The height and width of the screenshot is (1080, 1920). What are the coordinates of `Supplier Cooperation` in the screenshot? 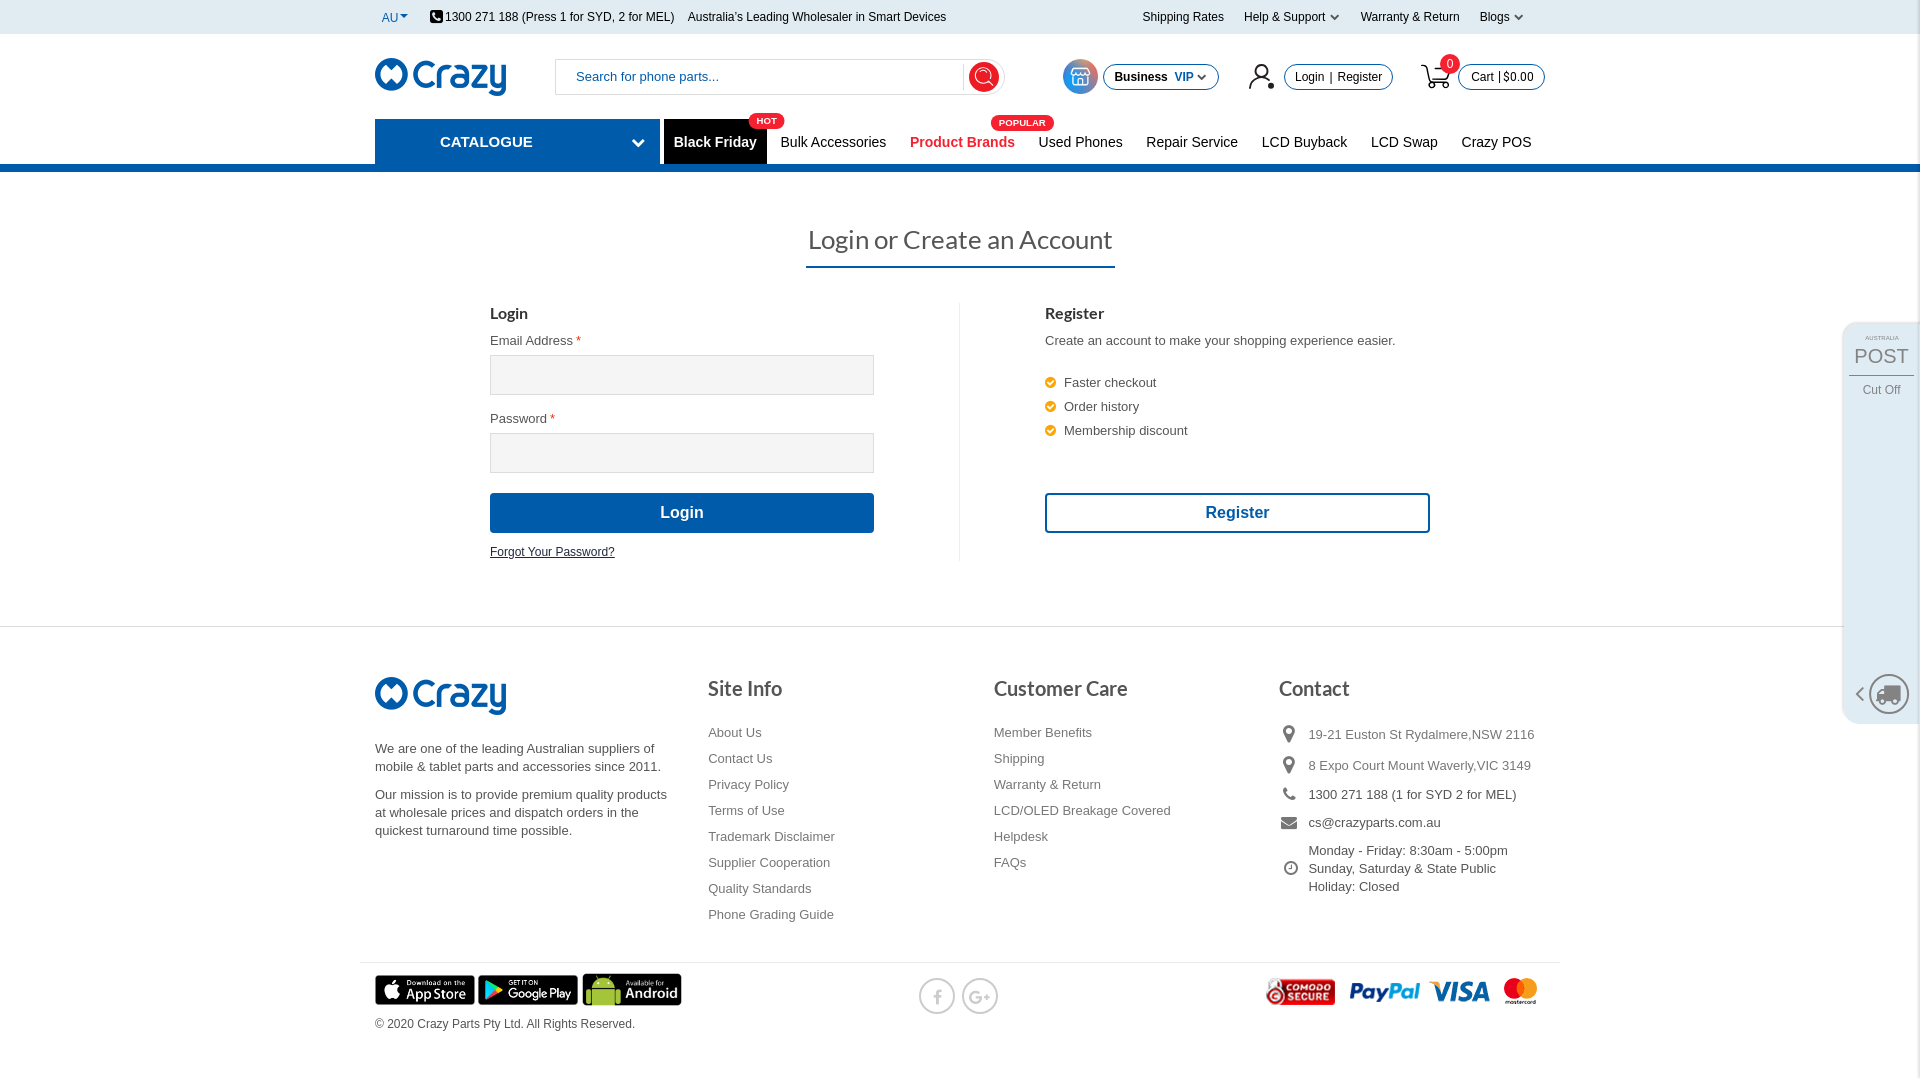 It's located at (769, 863).